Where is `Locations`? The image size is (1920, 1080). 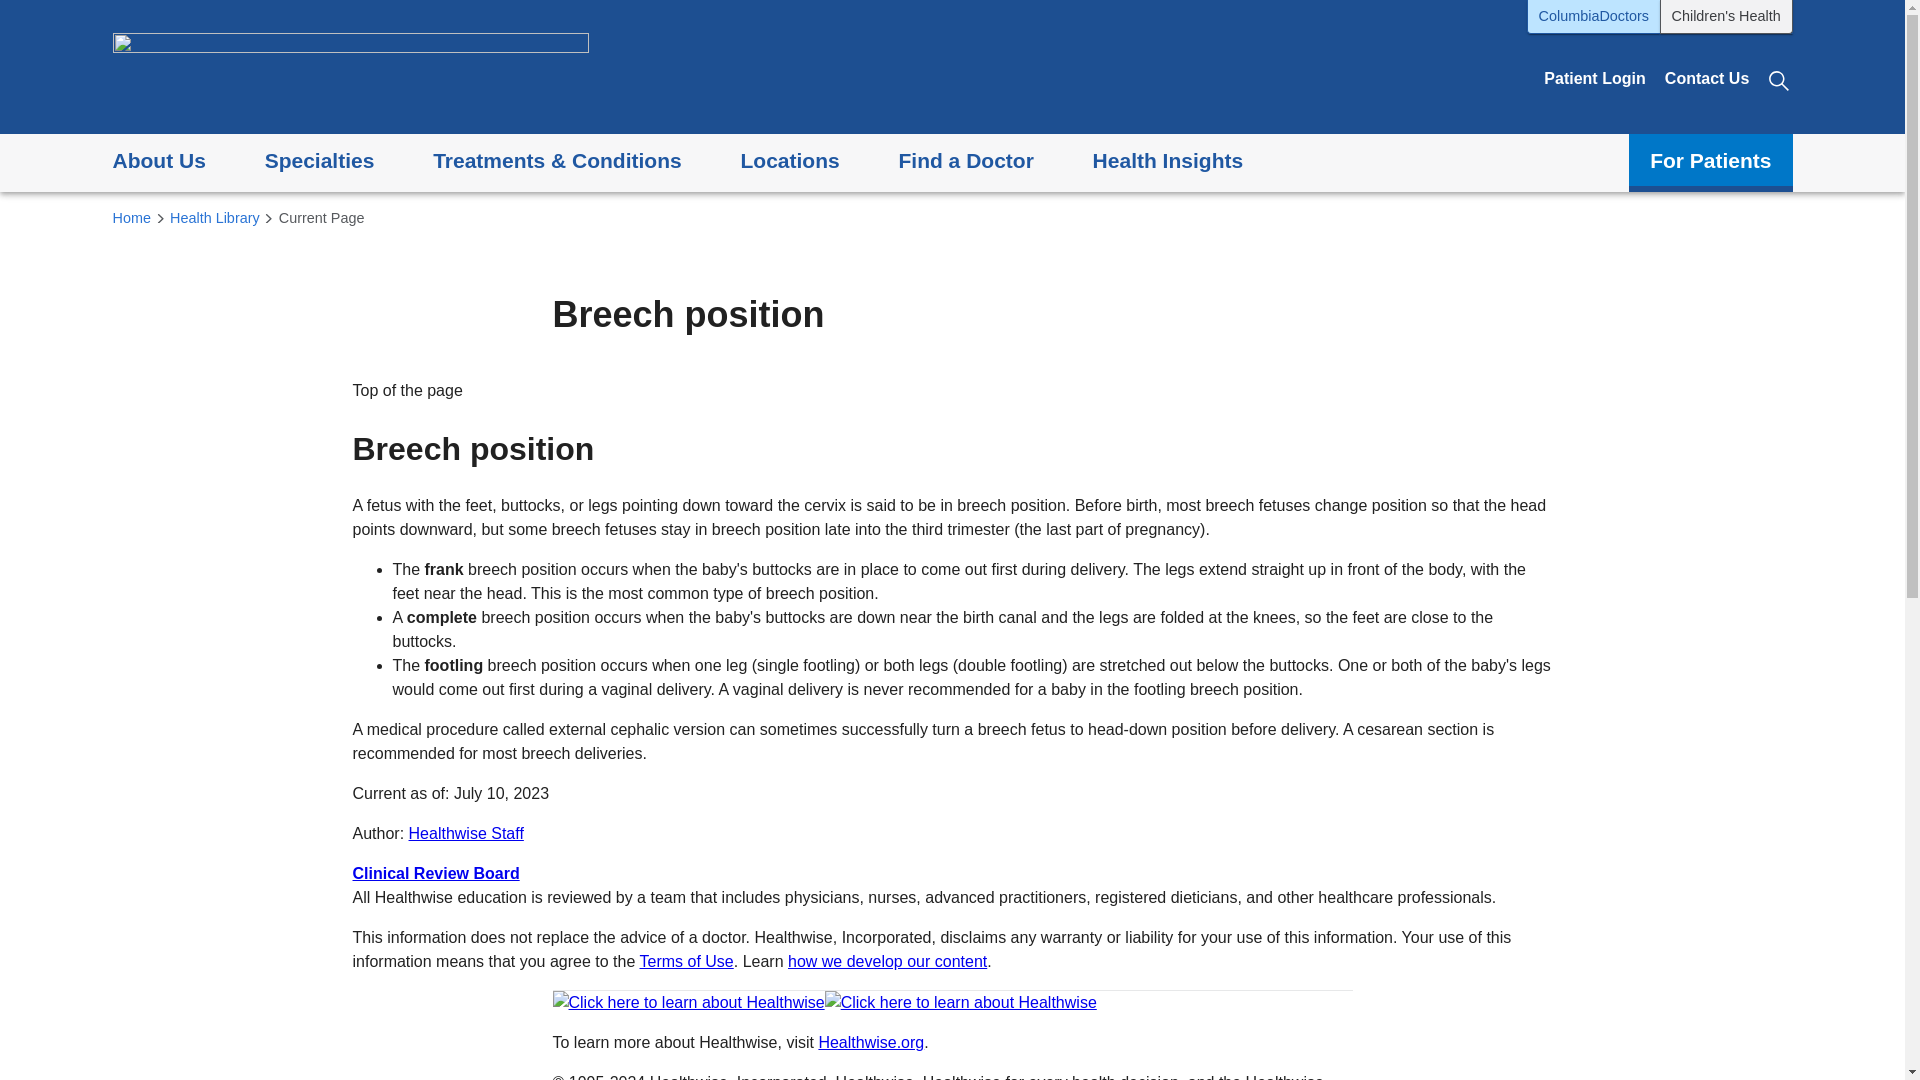 Locations is located at coordinates (789, 162).